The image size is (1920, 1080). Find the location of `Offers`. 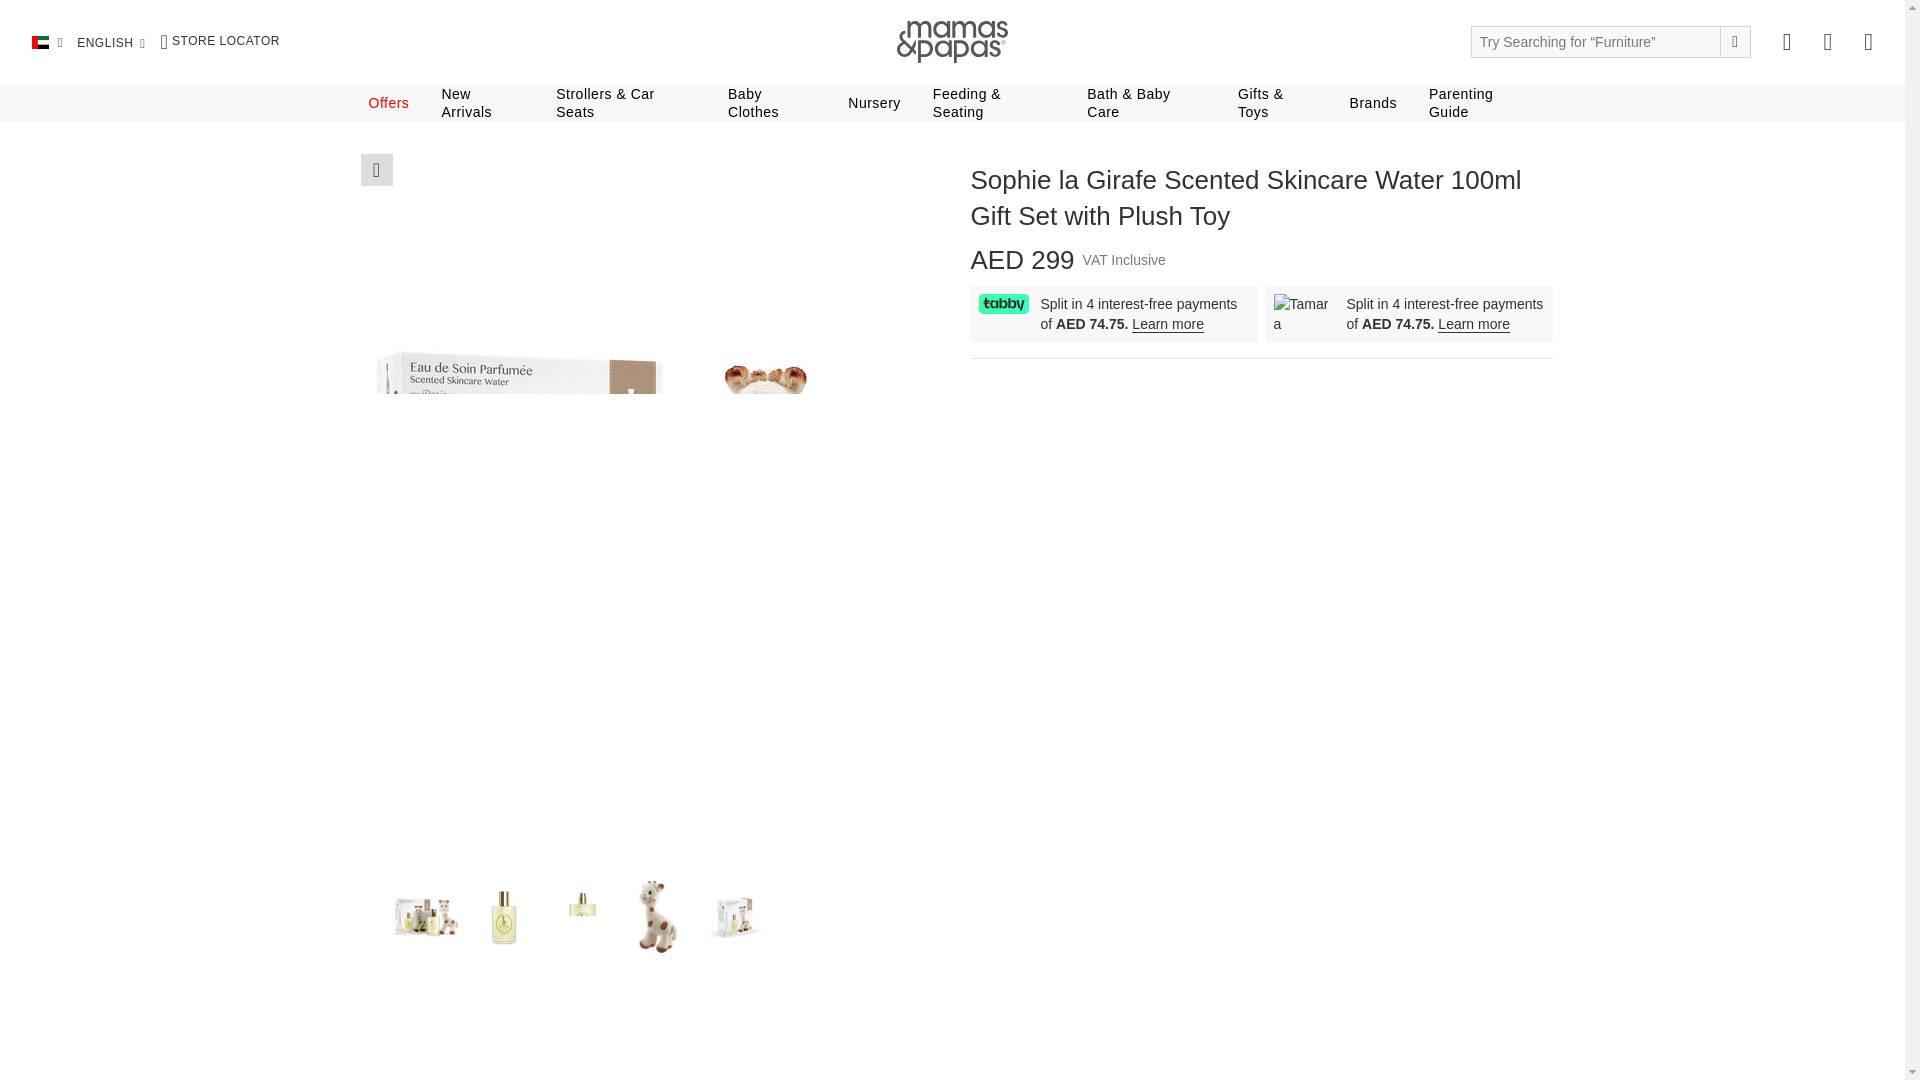

Offers is located at coordinates (388, 102).